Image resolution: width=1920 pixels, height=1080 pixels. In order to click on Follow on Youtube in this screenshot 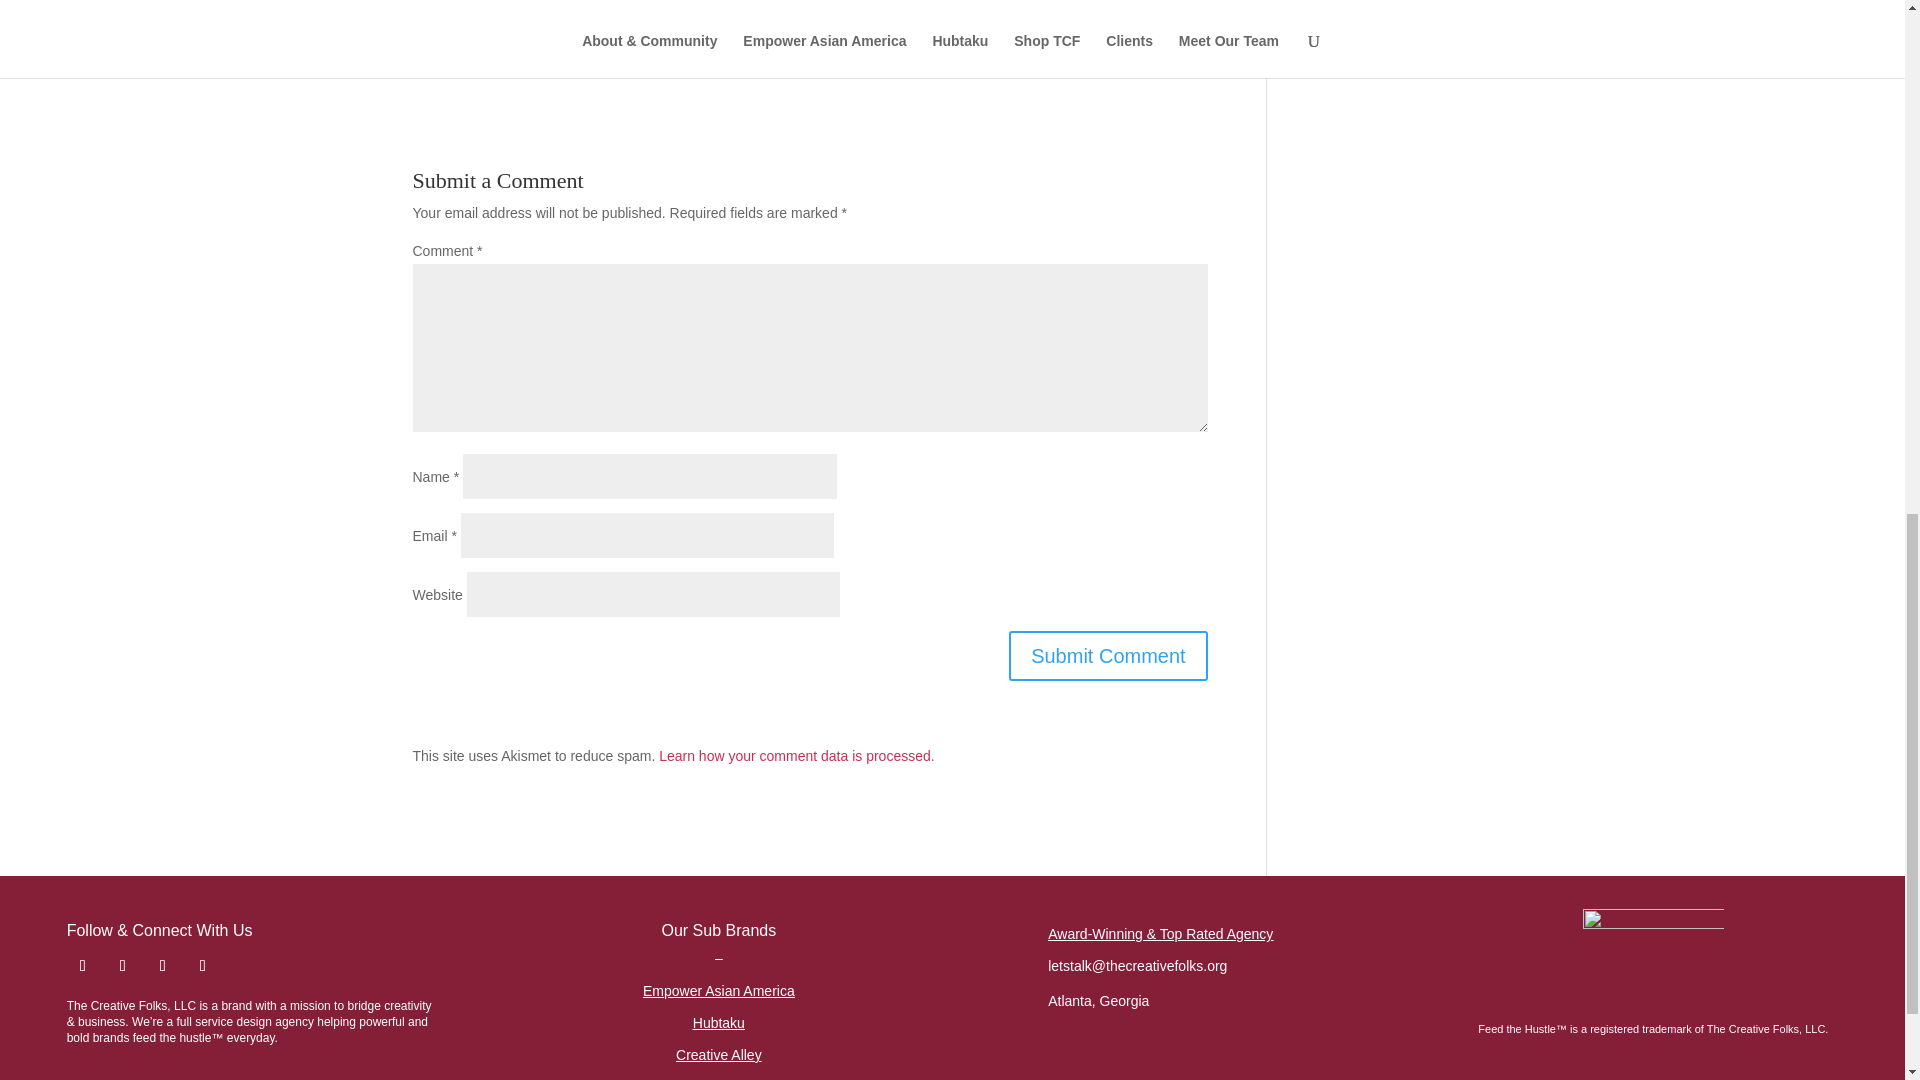, I will do `click(202, 966)`.